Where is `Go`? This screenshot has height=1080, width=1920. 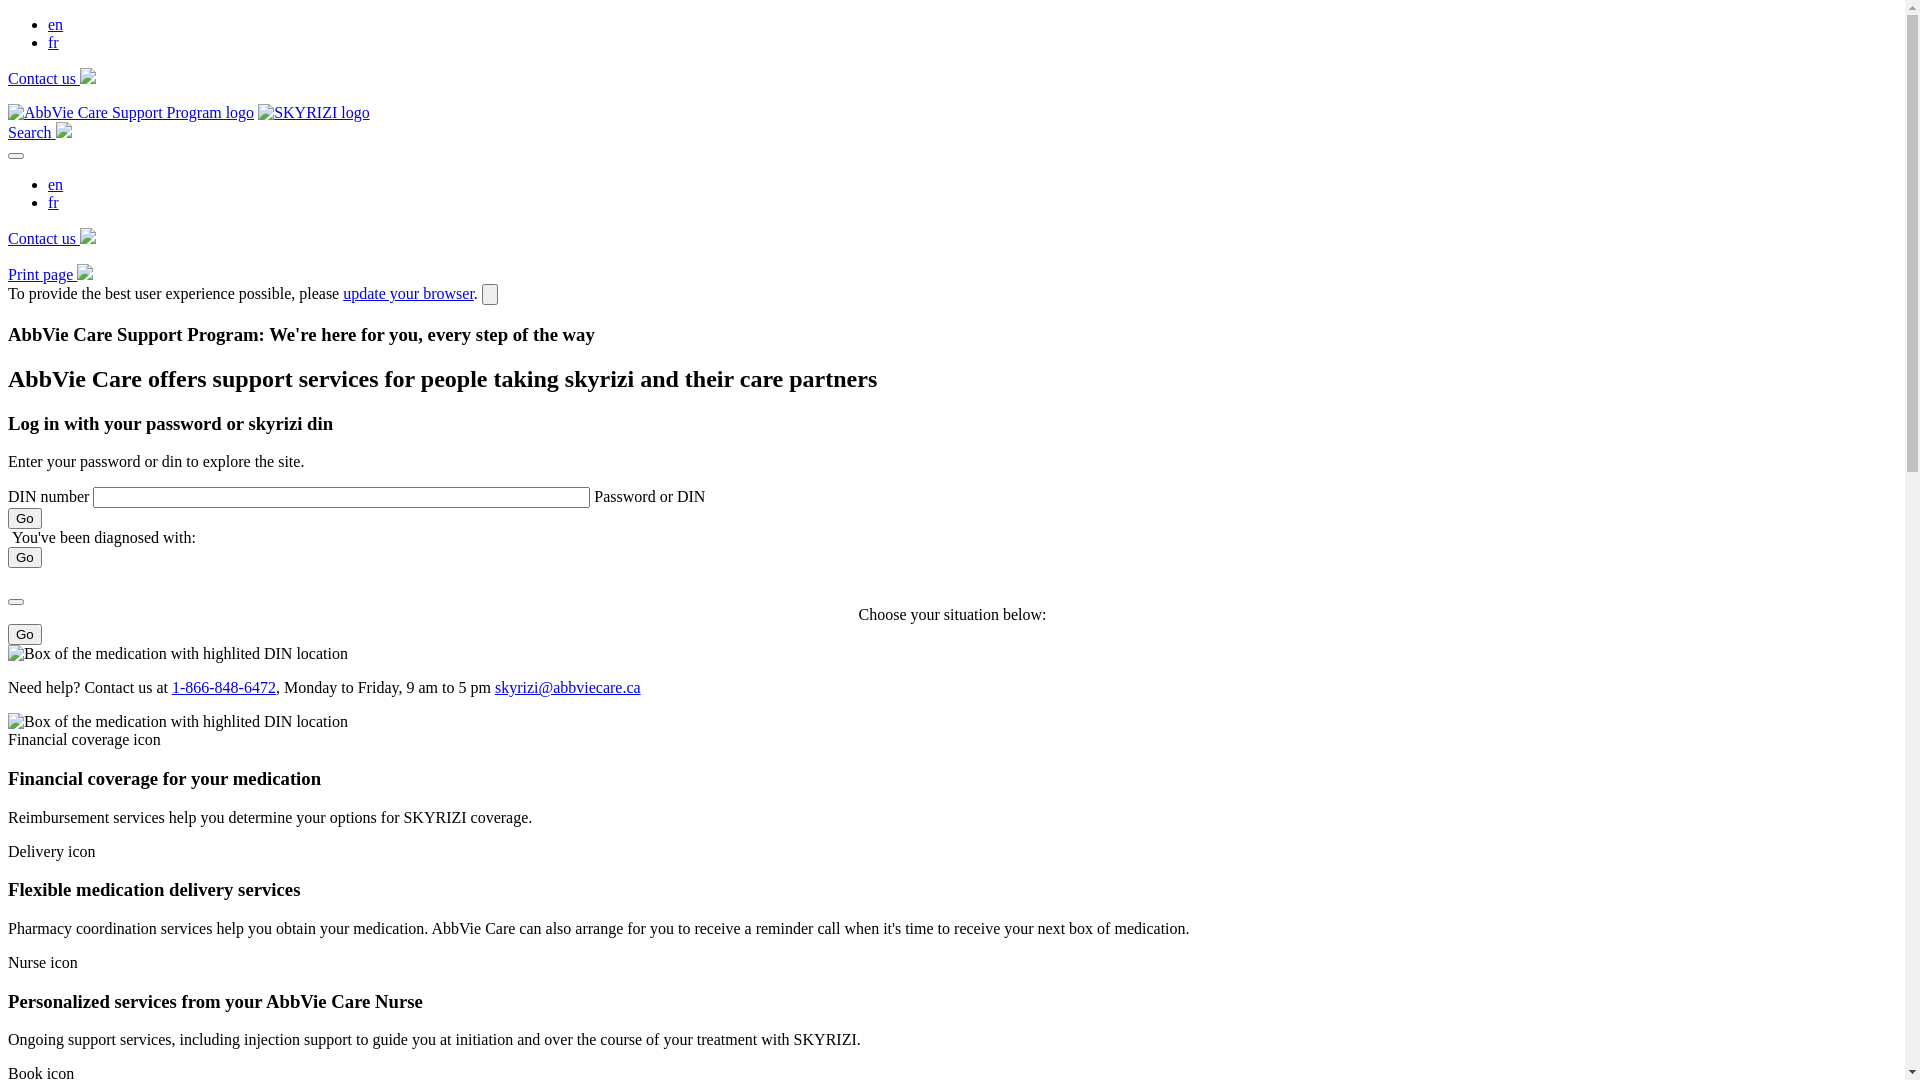 Go is located at coordinates (25, 634).